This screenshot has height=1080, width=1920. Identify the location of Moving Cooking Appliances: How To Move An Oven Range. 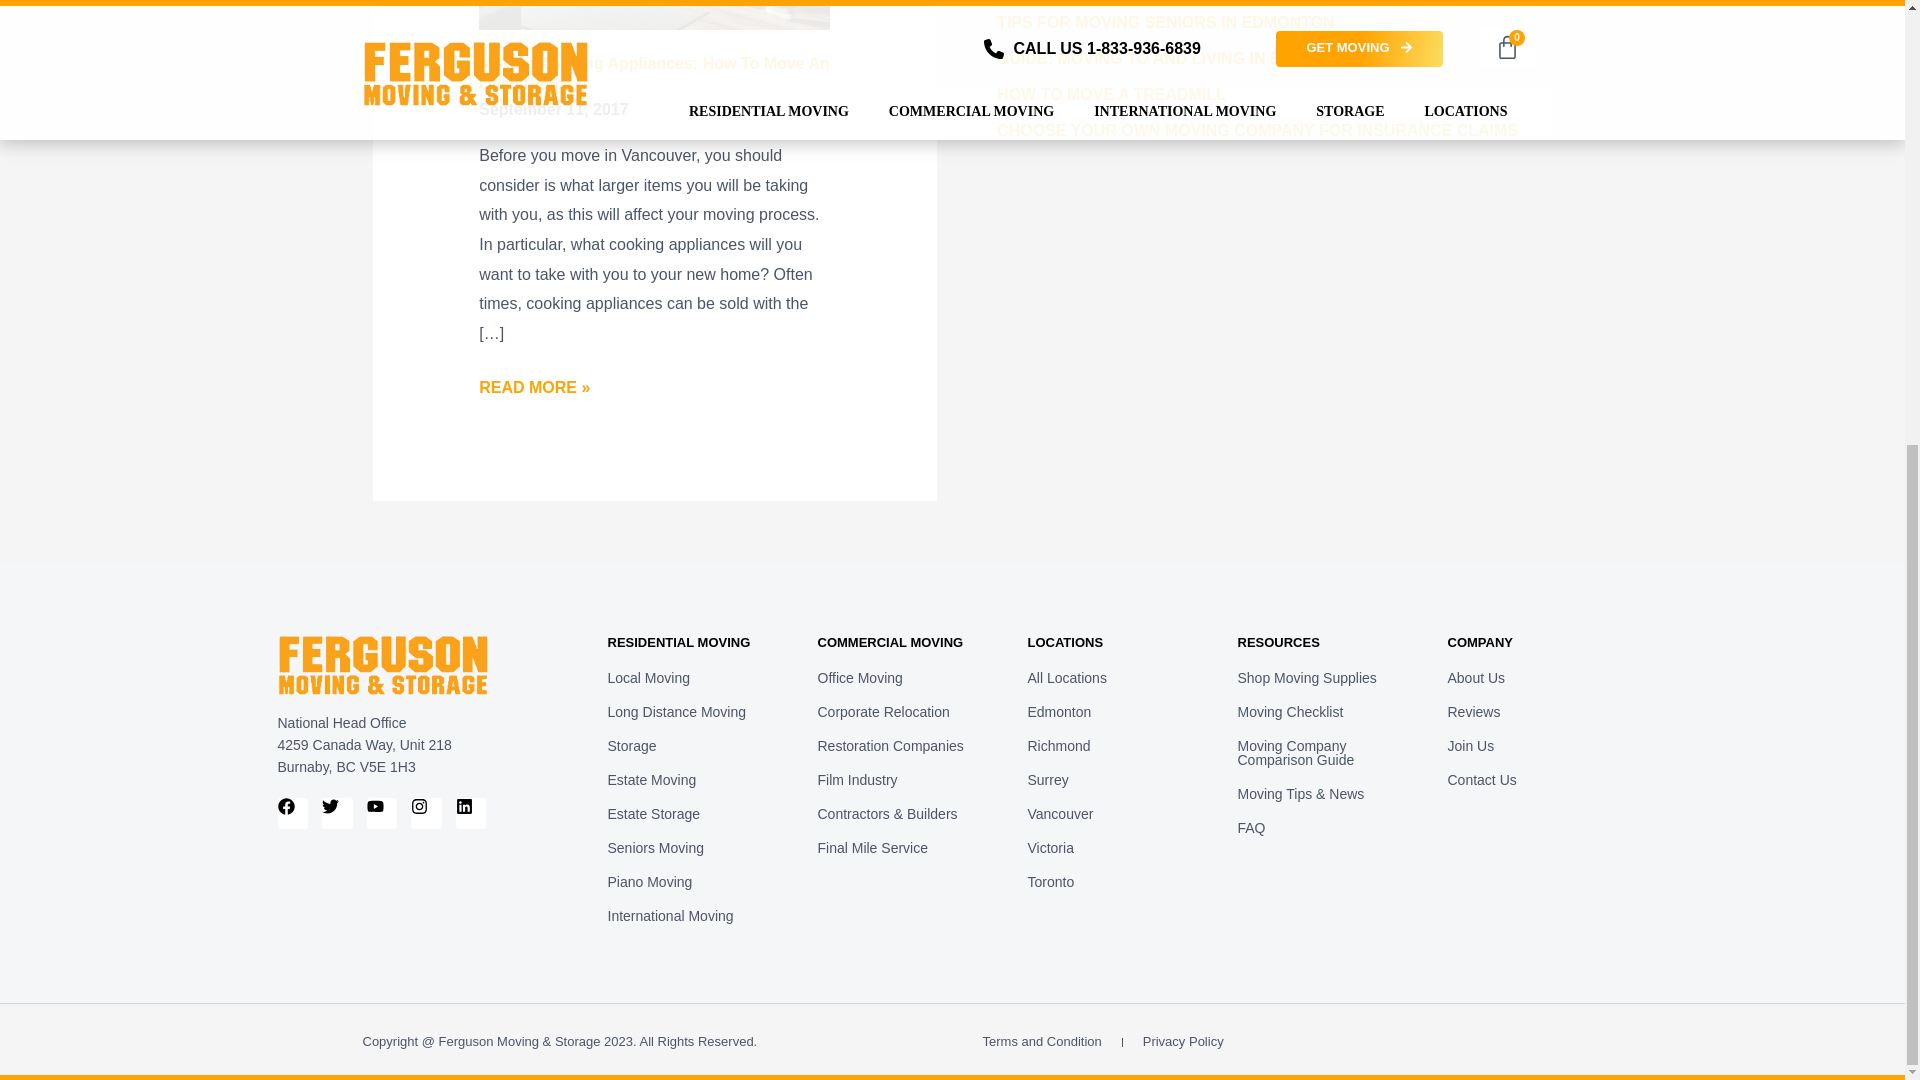
(654, 74).